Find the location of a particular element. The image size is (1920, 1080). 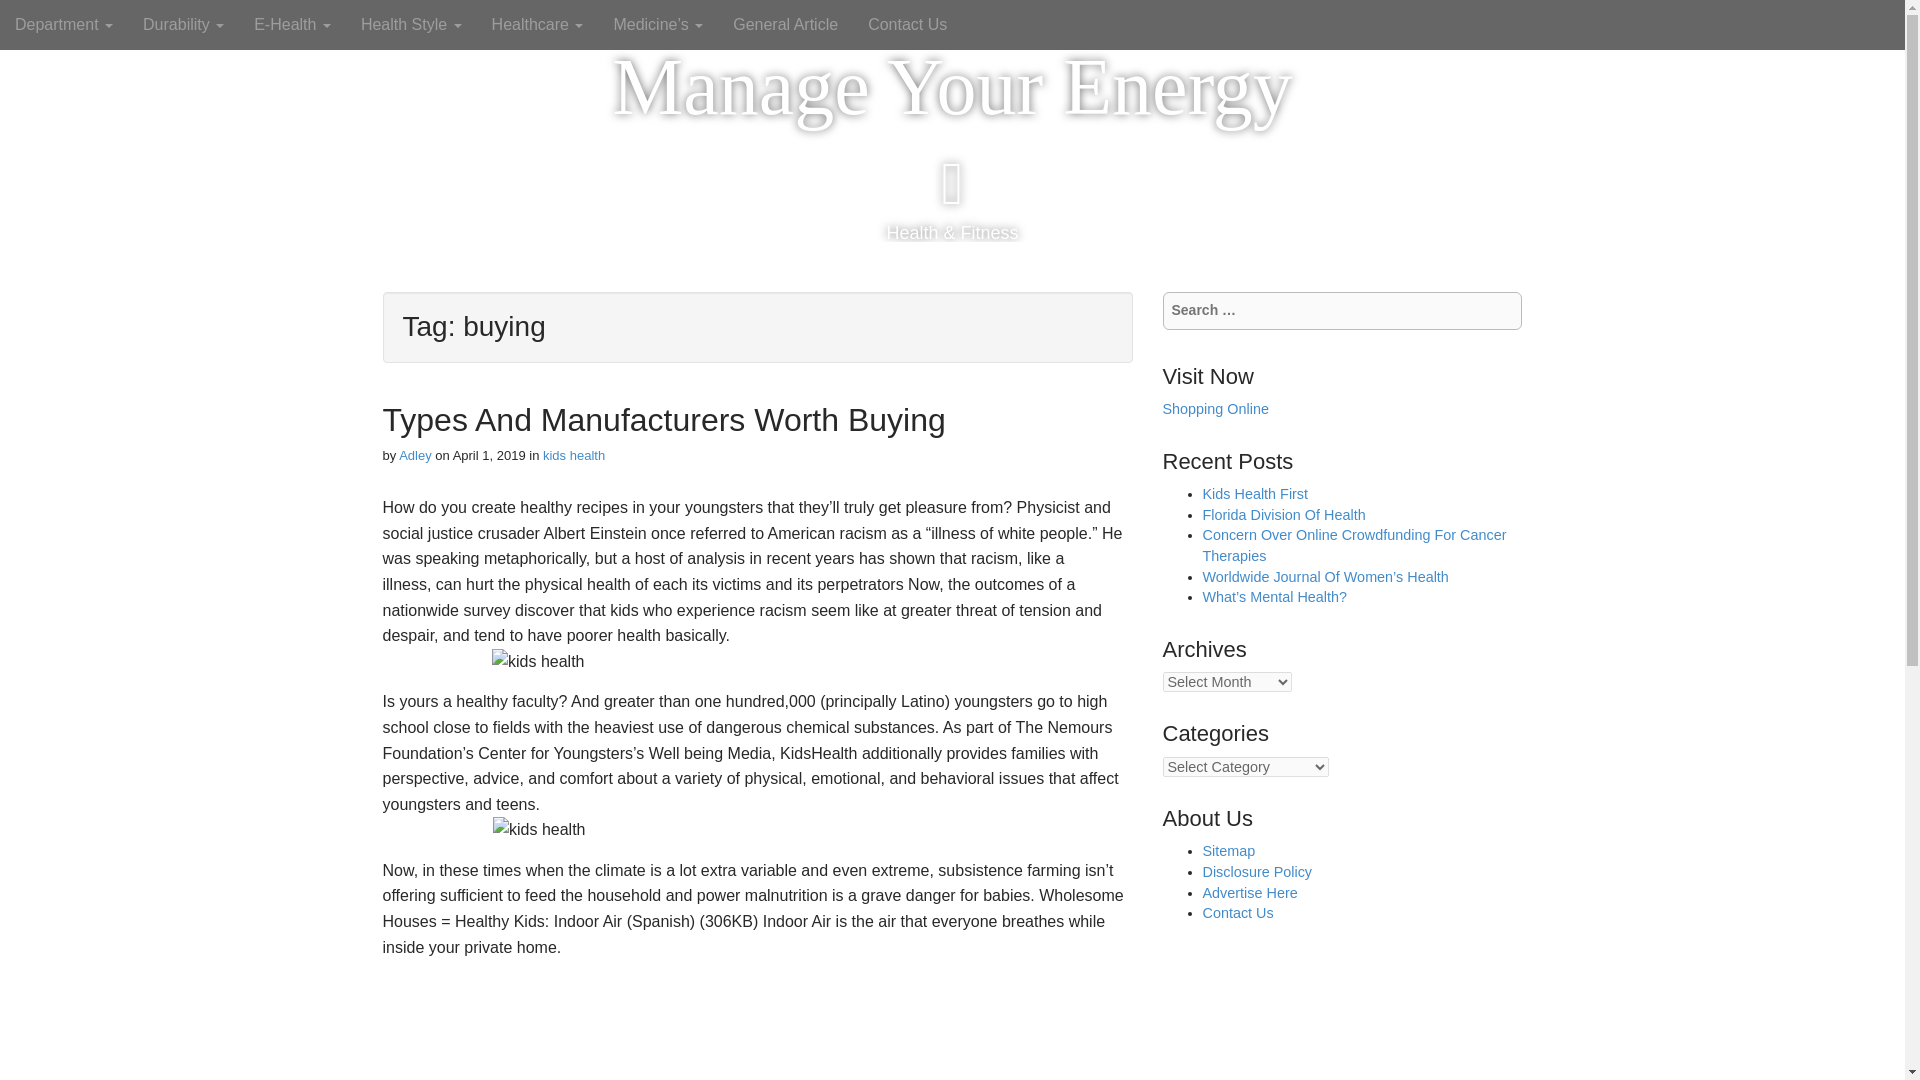

General Article is located at coordinates (785, 24).